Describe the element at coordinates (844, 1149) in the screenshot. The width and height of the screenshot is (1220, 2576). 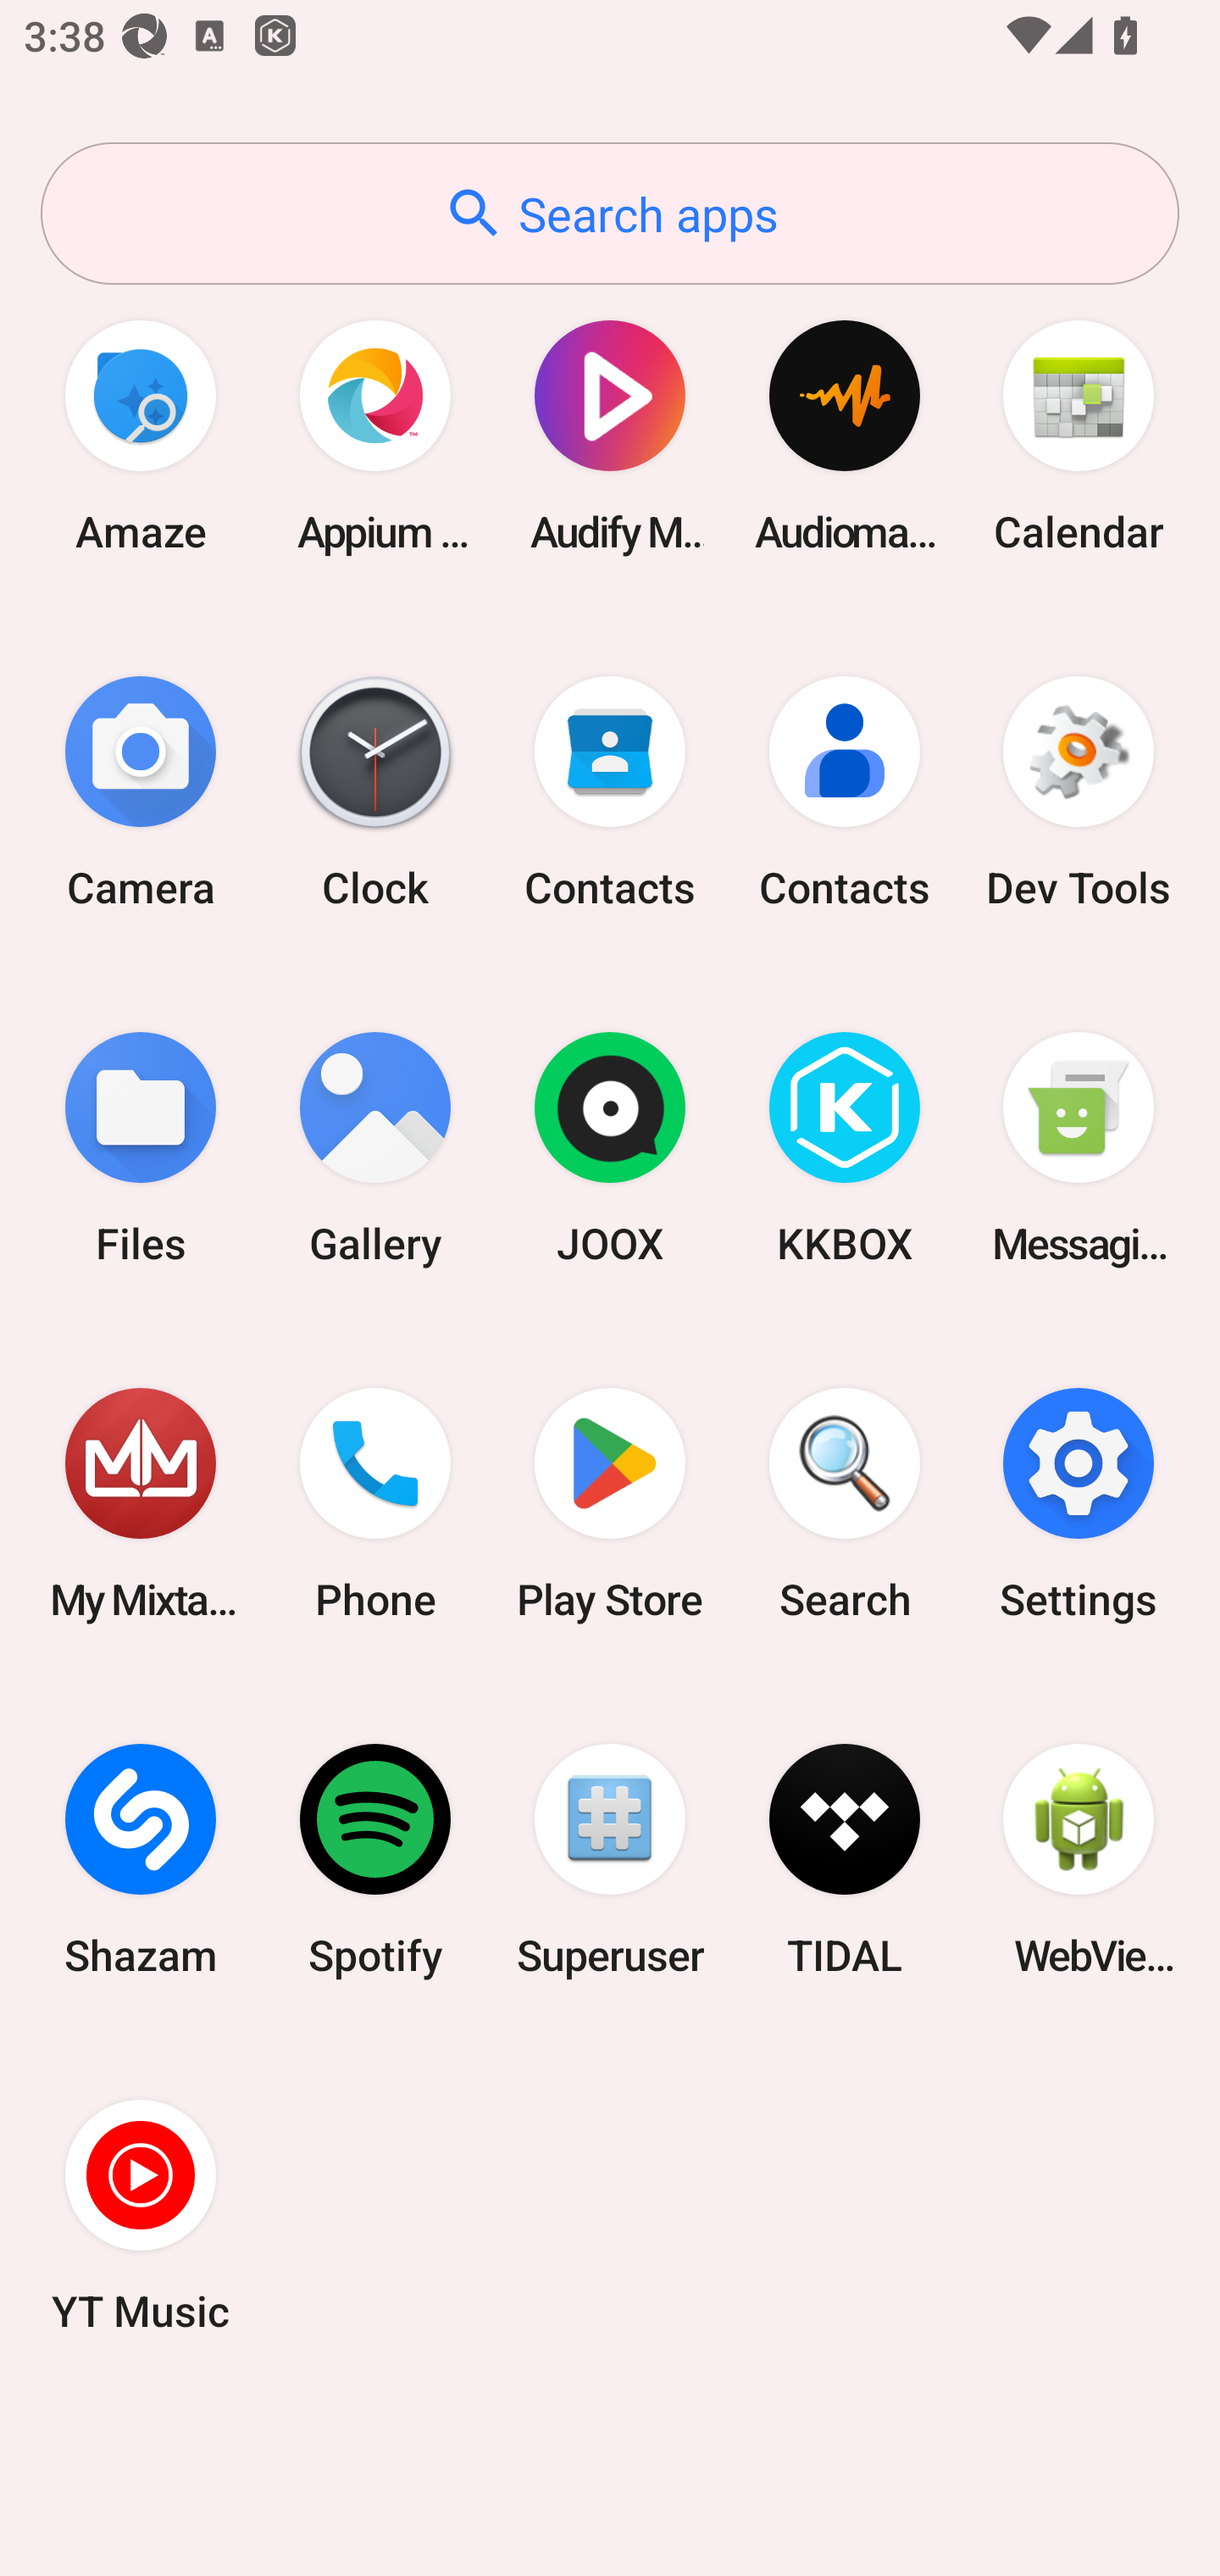
I see `KKBOX` at that location.